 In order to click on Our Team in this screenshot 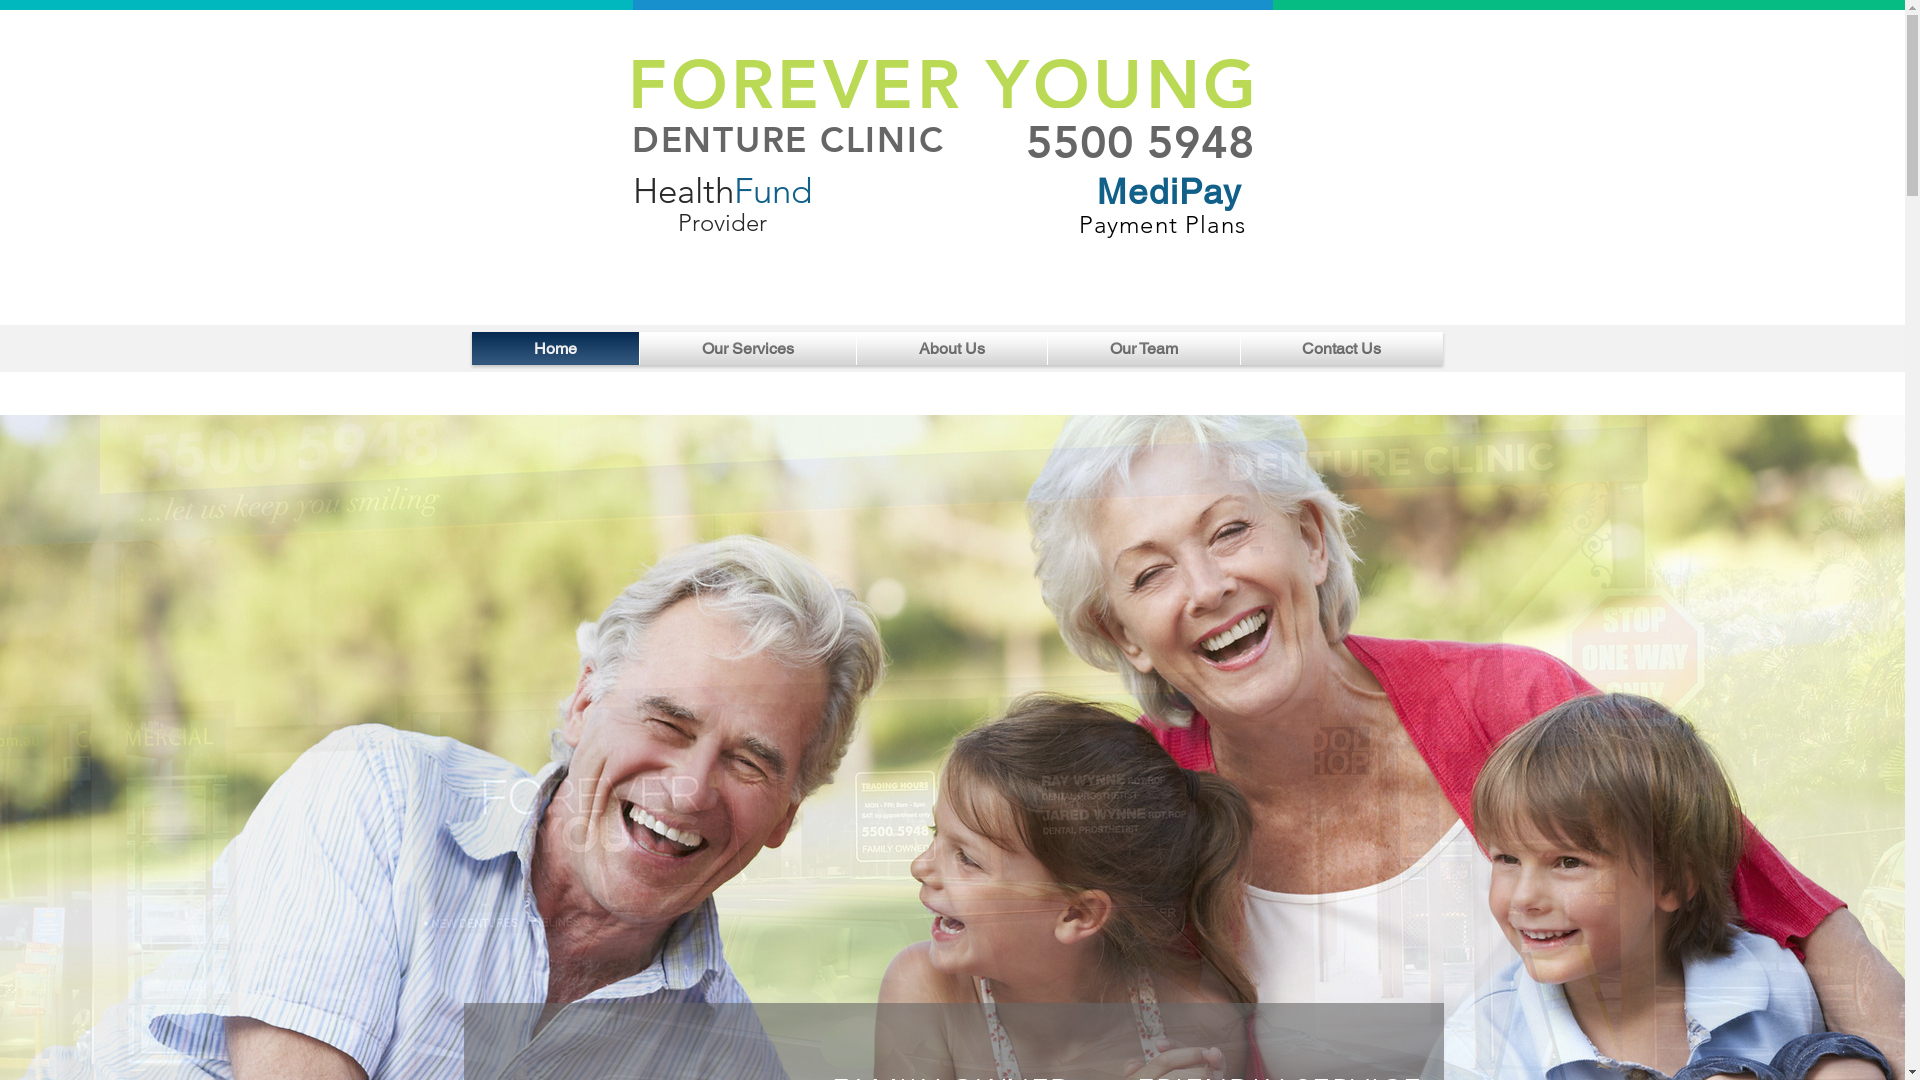, I will do `click(1144, 348)`.